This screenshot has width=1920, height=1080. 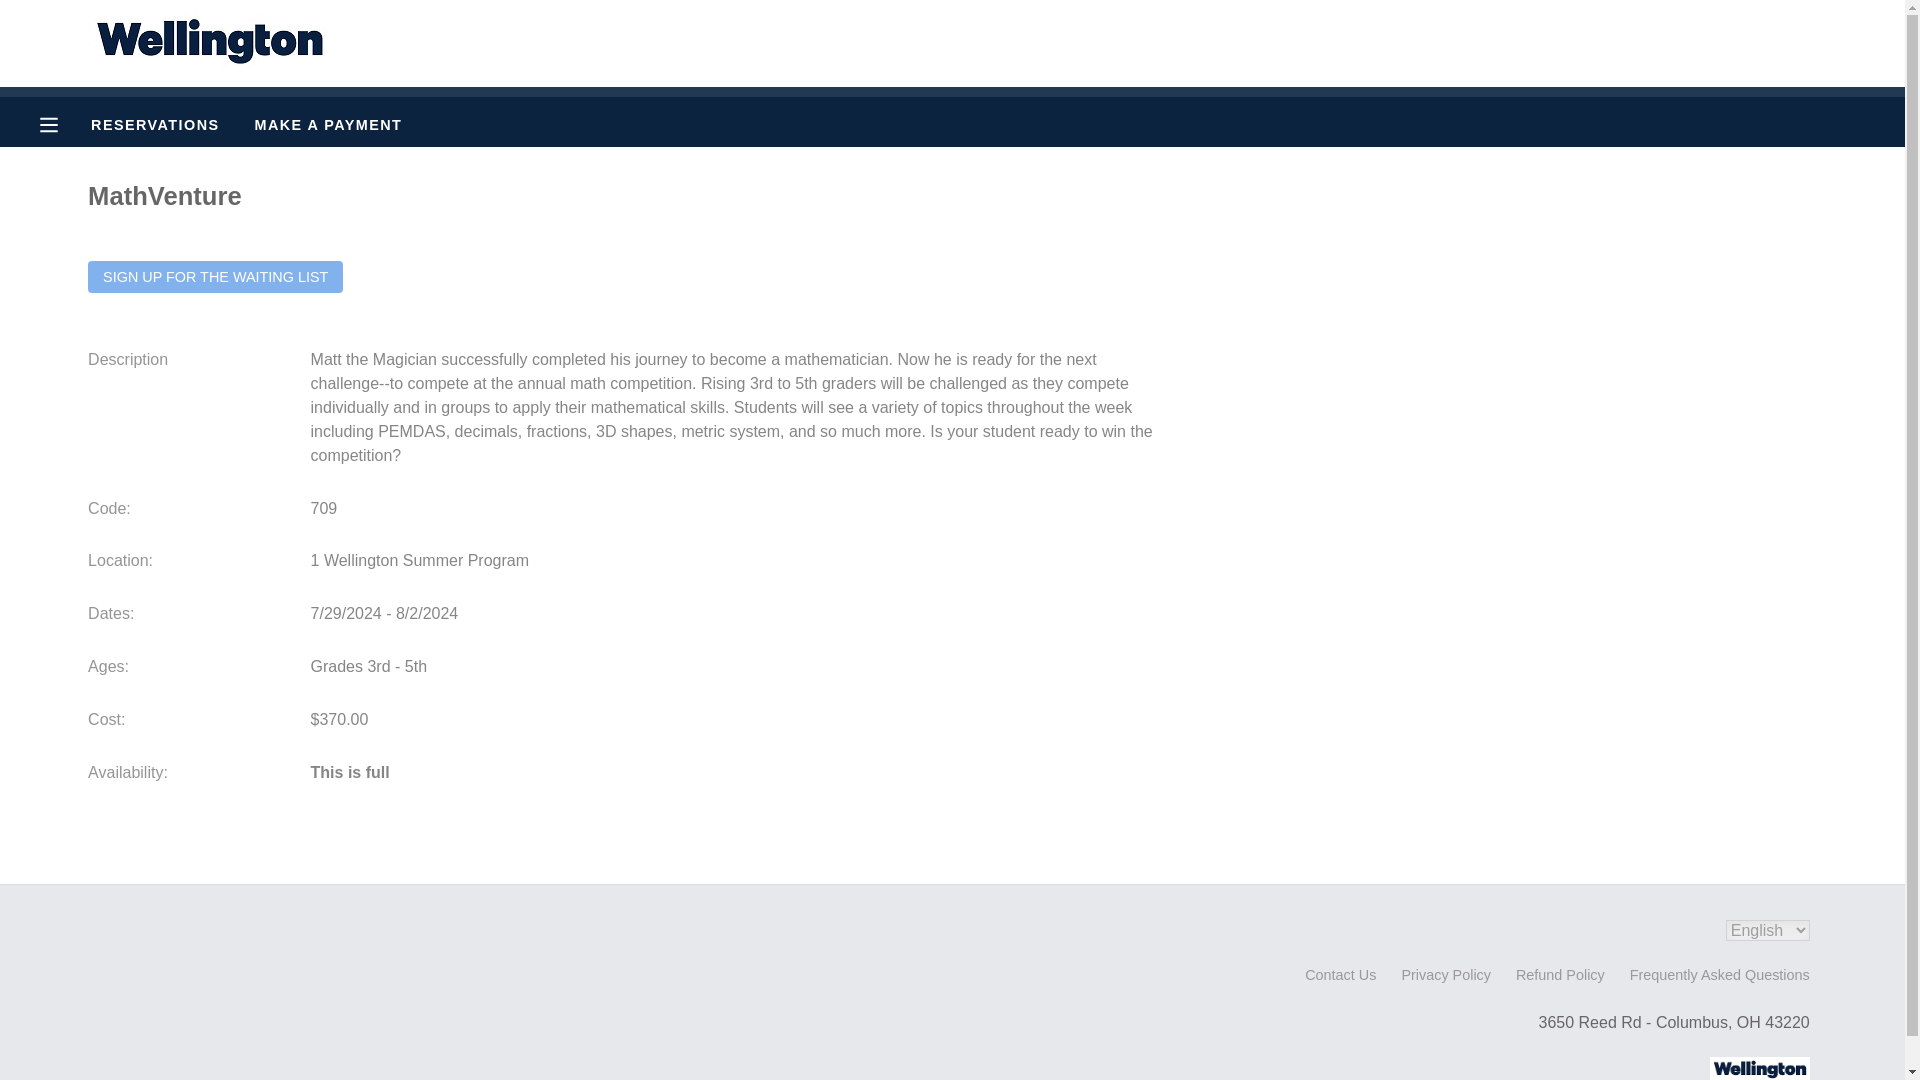 I want to click on Menu, so click(x=64, y=124).